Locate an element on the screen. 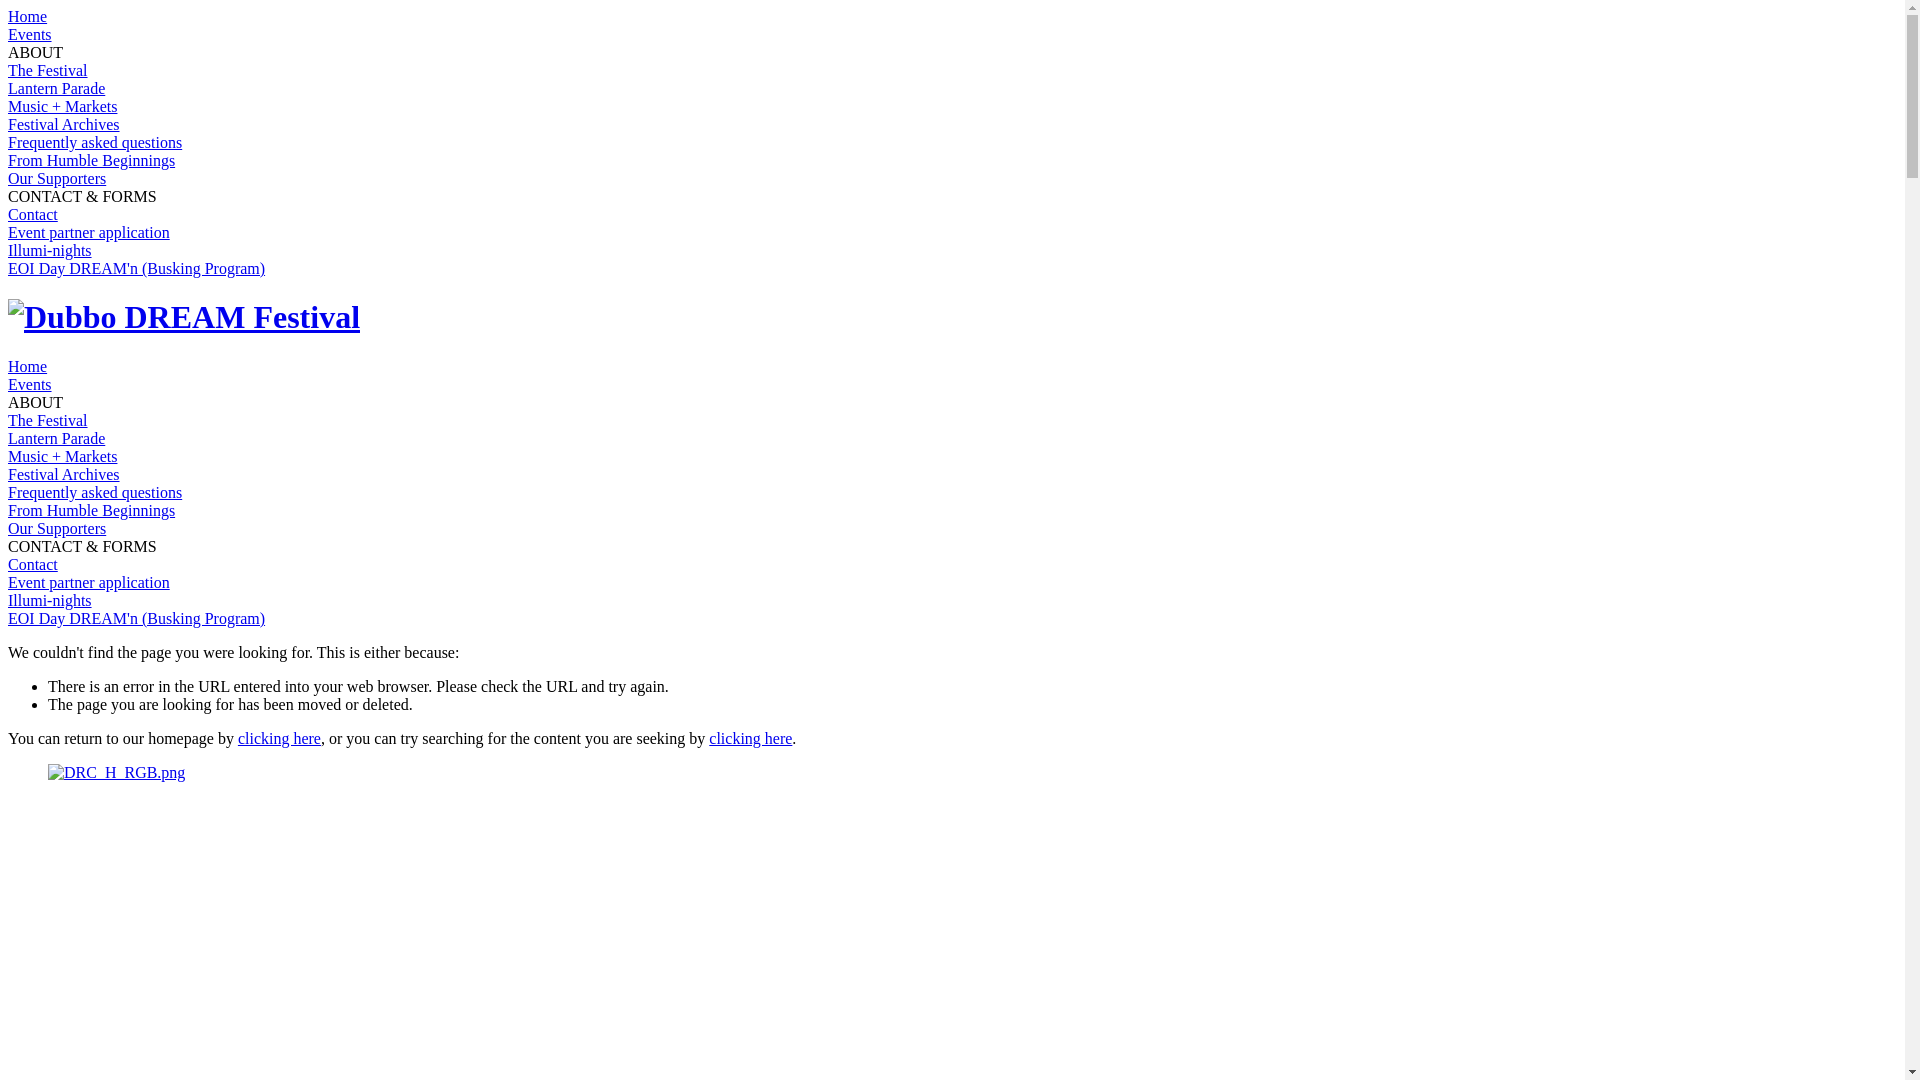  Frequently asked questions is located at coordinates (95, 492).